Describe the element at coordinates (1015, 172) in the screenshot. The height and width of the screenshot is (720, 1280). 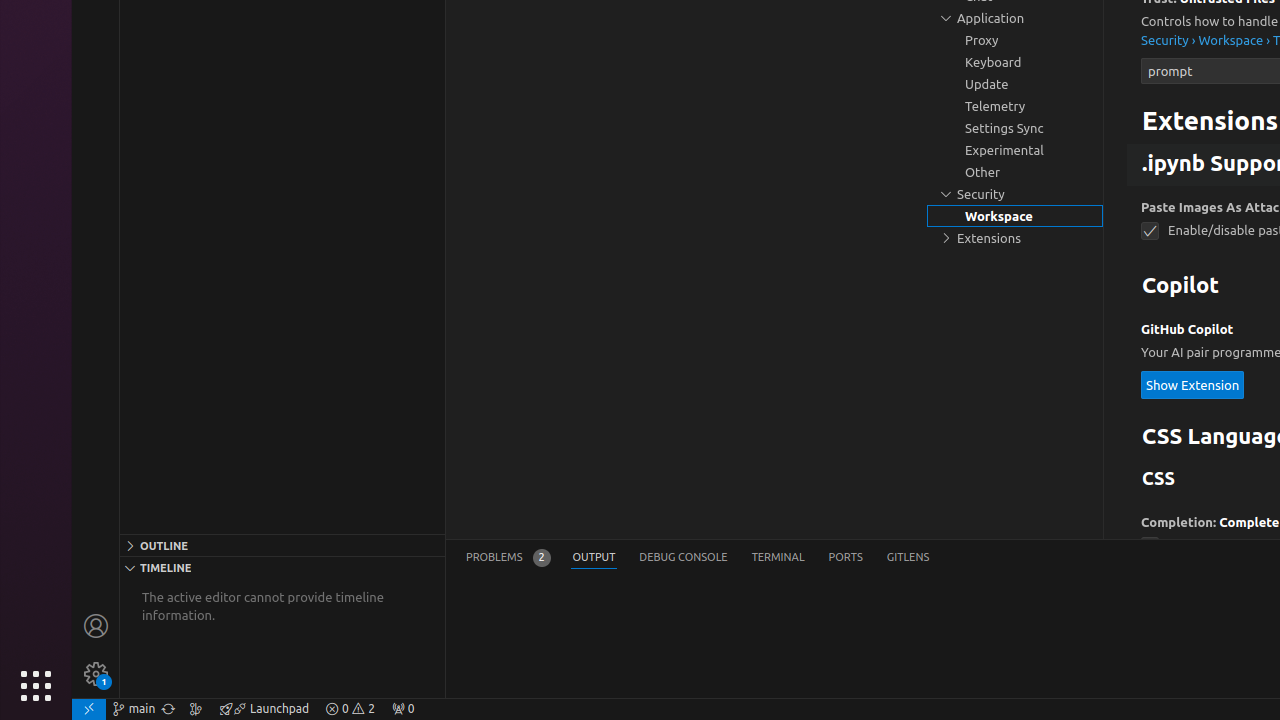
I see `Other, group` at that location.